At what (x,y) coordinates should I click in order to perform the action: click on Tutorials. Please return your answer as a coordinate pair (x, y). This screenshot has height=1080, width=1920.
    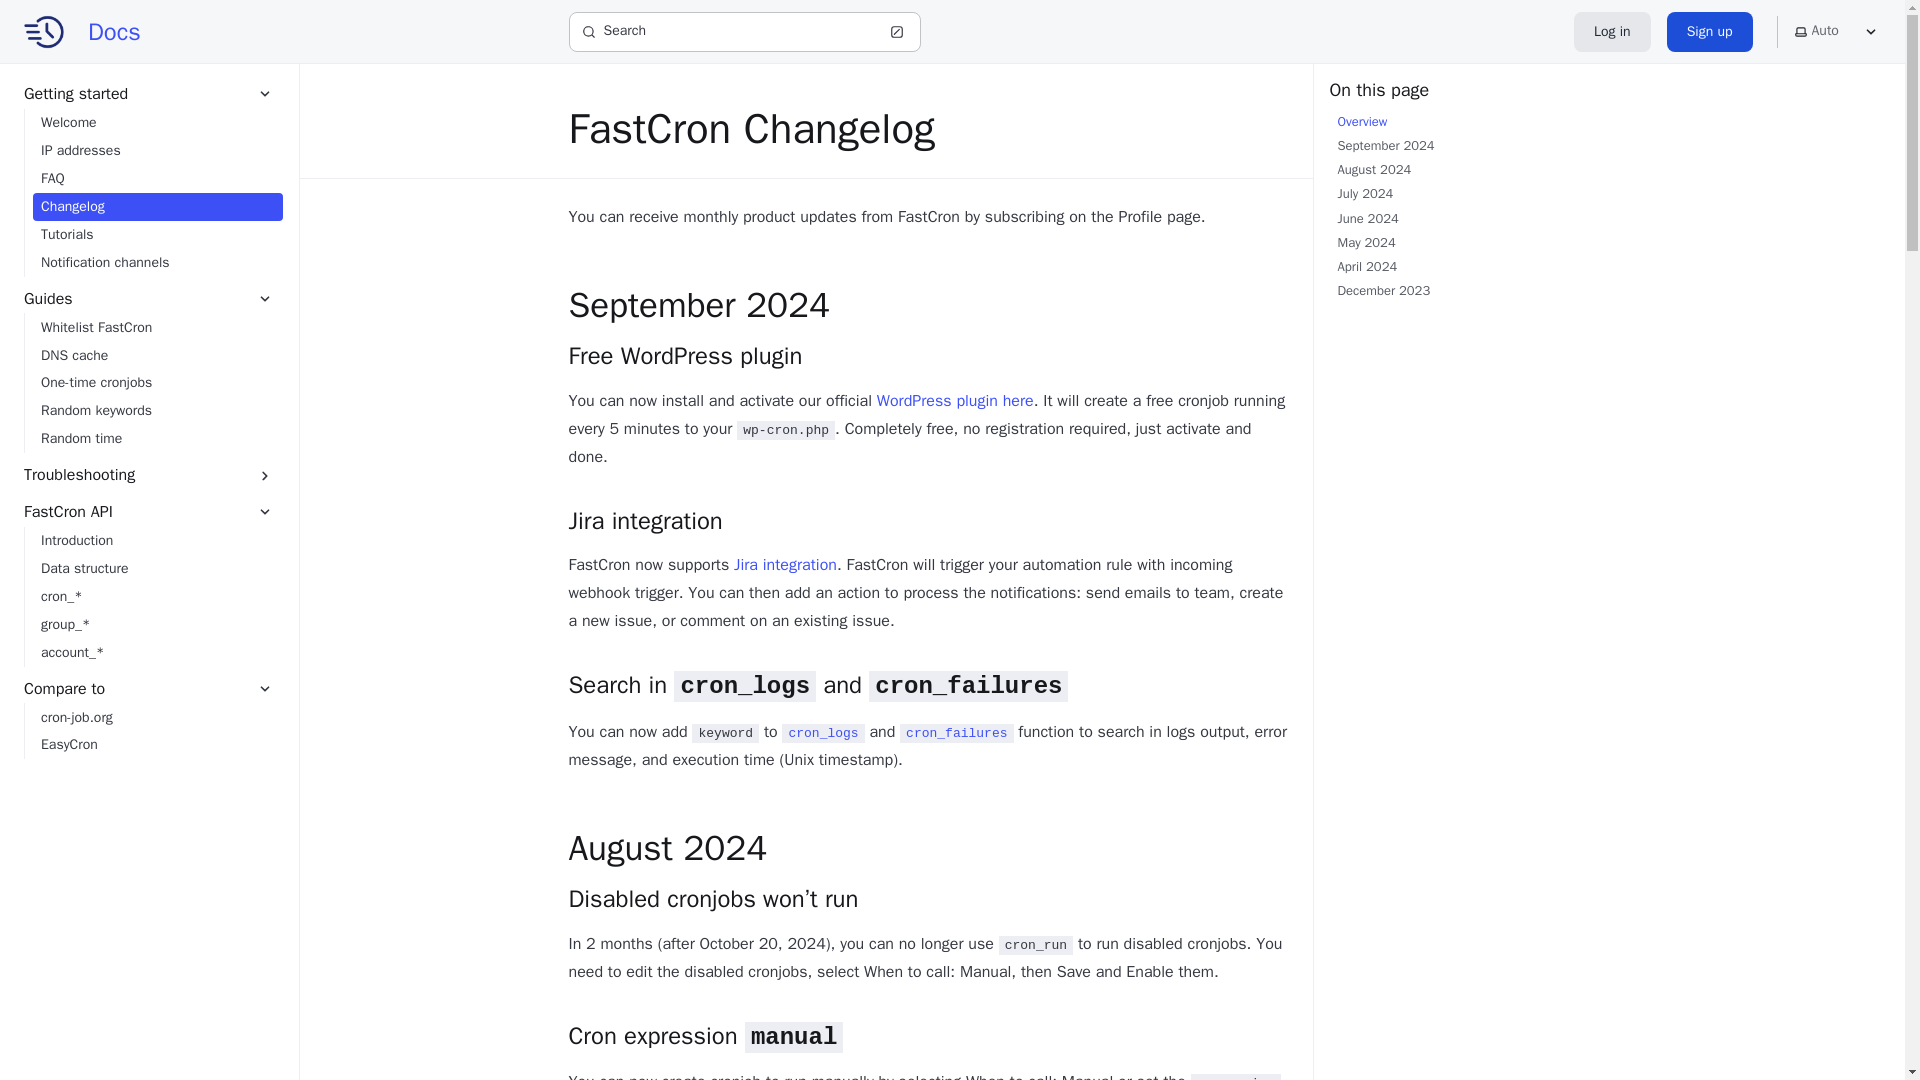
    Looking at the image, I should click on (157, 235).